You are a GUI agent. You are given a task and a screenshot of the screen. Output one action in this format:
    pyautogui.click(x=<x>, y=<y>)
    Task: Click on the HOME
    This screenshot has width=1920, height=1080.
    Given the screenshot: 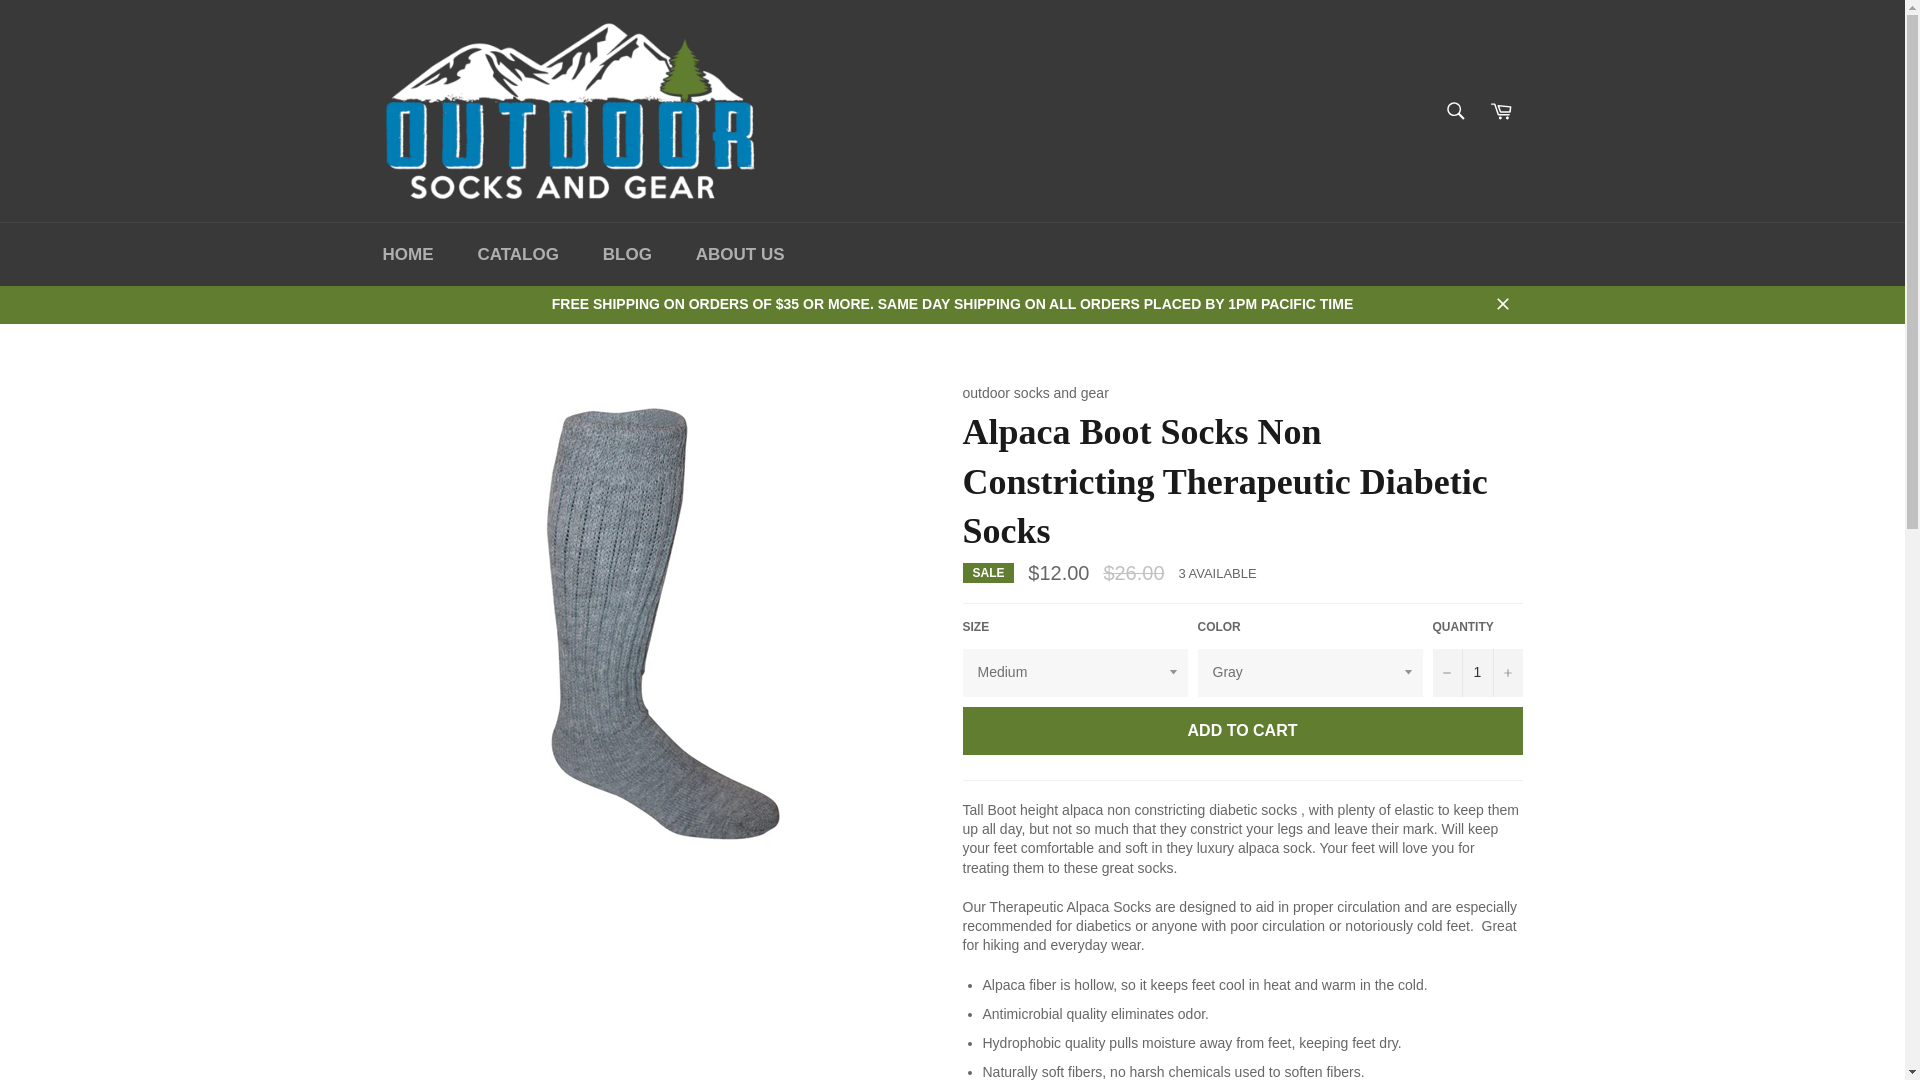 What is the action you would take?
    pyautogui.click(x=408, y=254)
    